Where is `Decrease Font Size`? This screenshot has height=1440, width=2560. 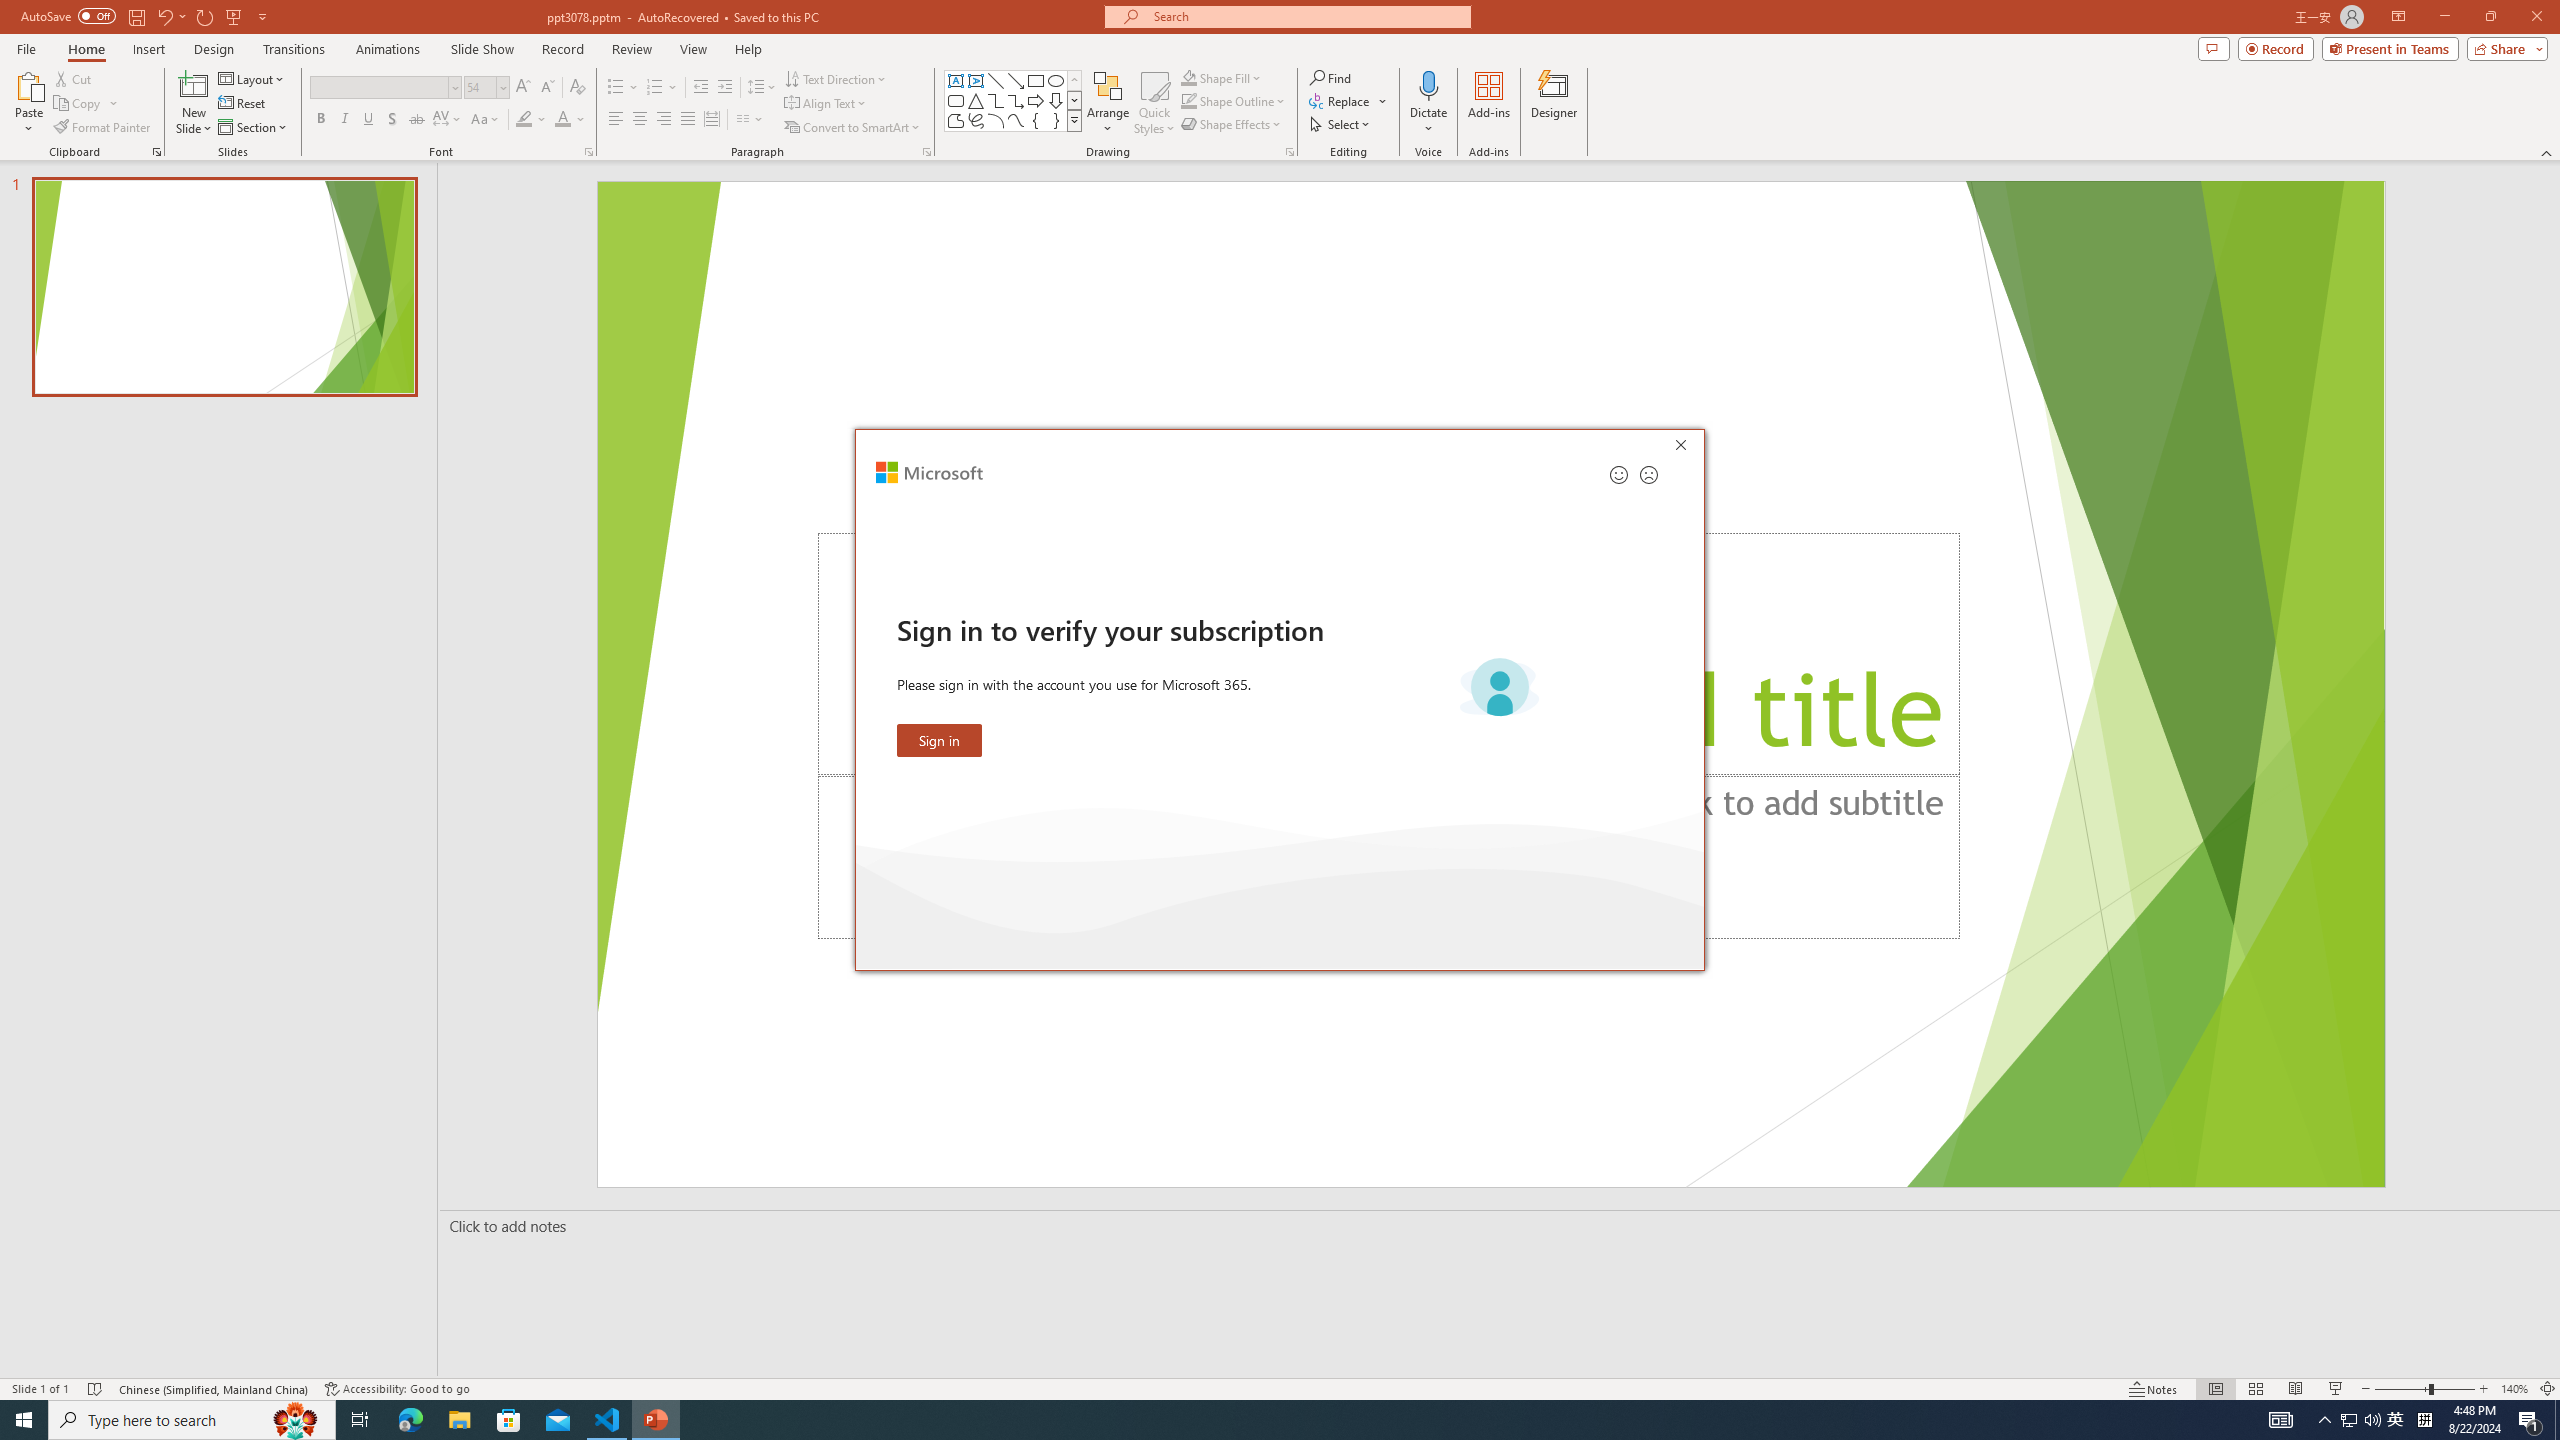
Decrease Font Size is located at coordinates (546, 88).